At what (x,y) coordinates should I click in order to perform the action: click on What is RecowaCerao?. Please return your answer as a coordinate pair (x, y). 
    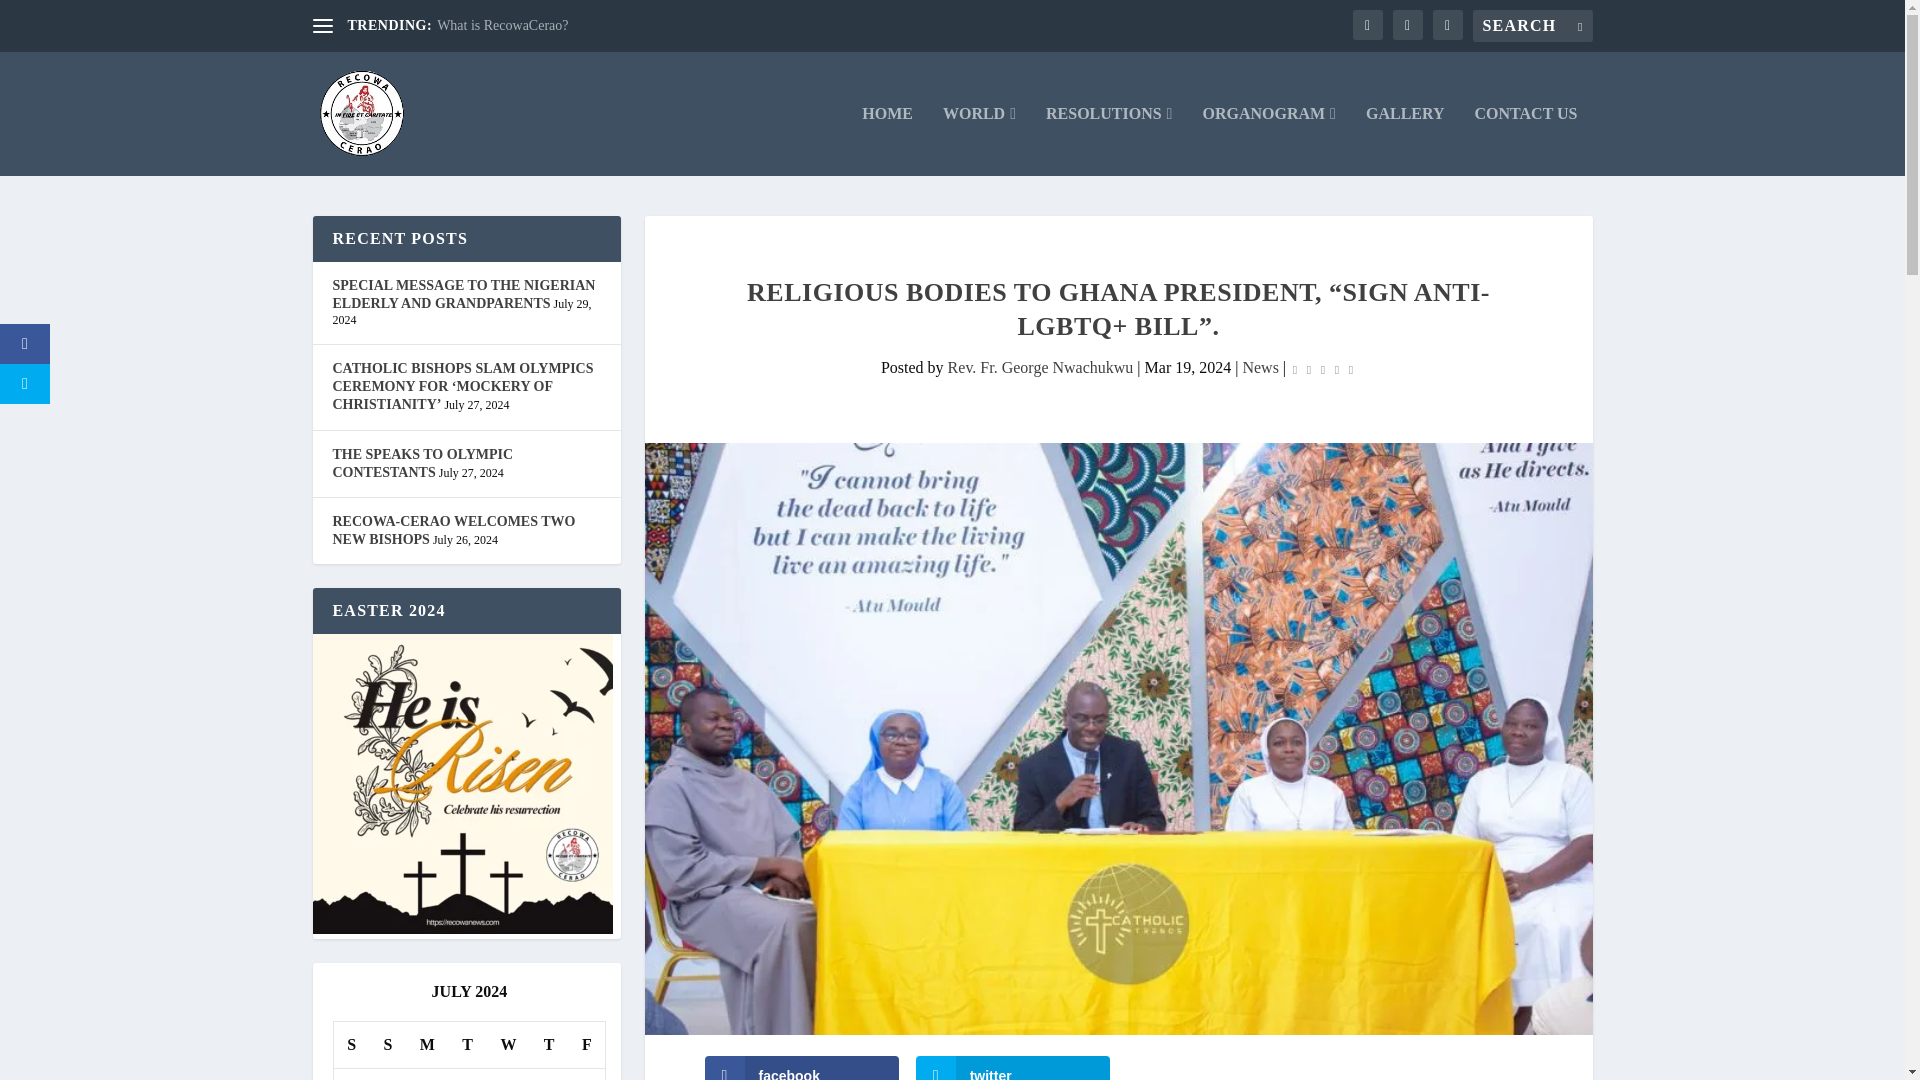
    Looking at the image, I should click on (502, 26).